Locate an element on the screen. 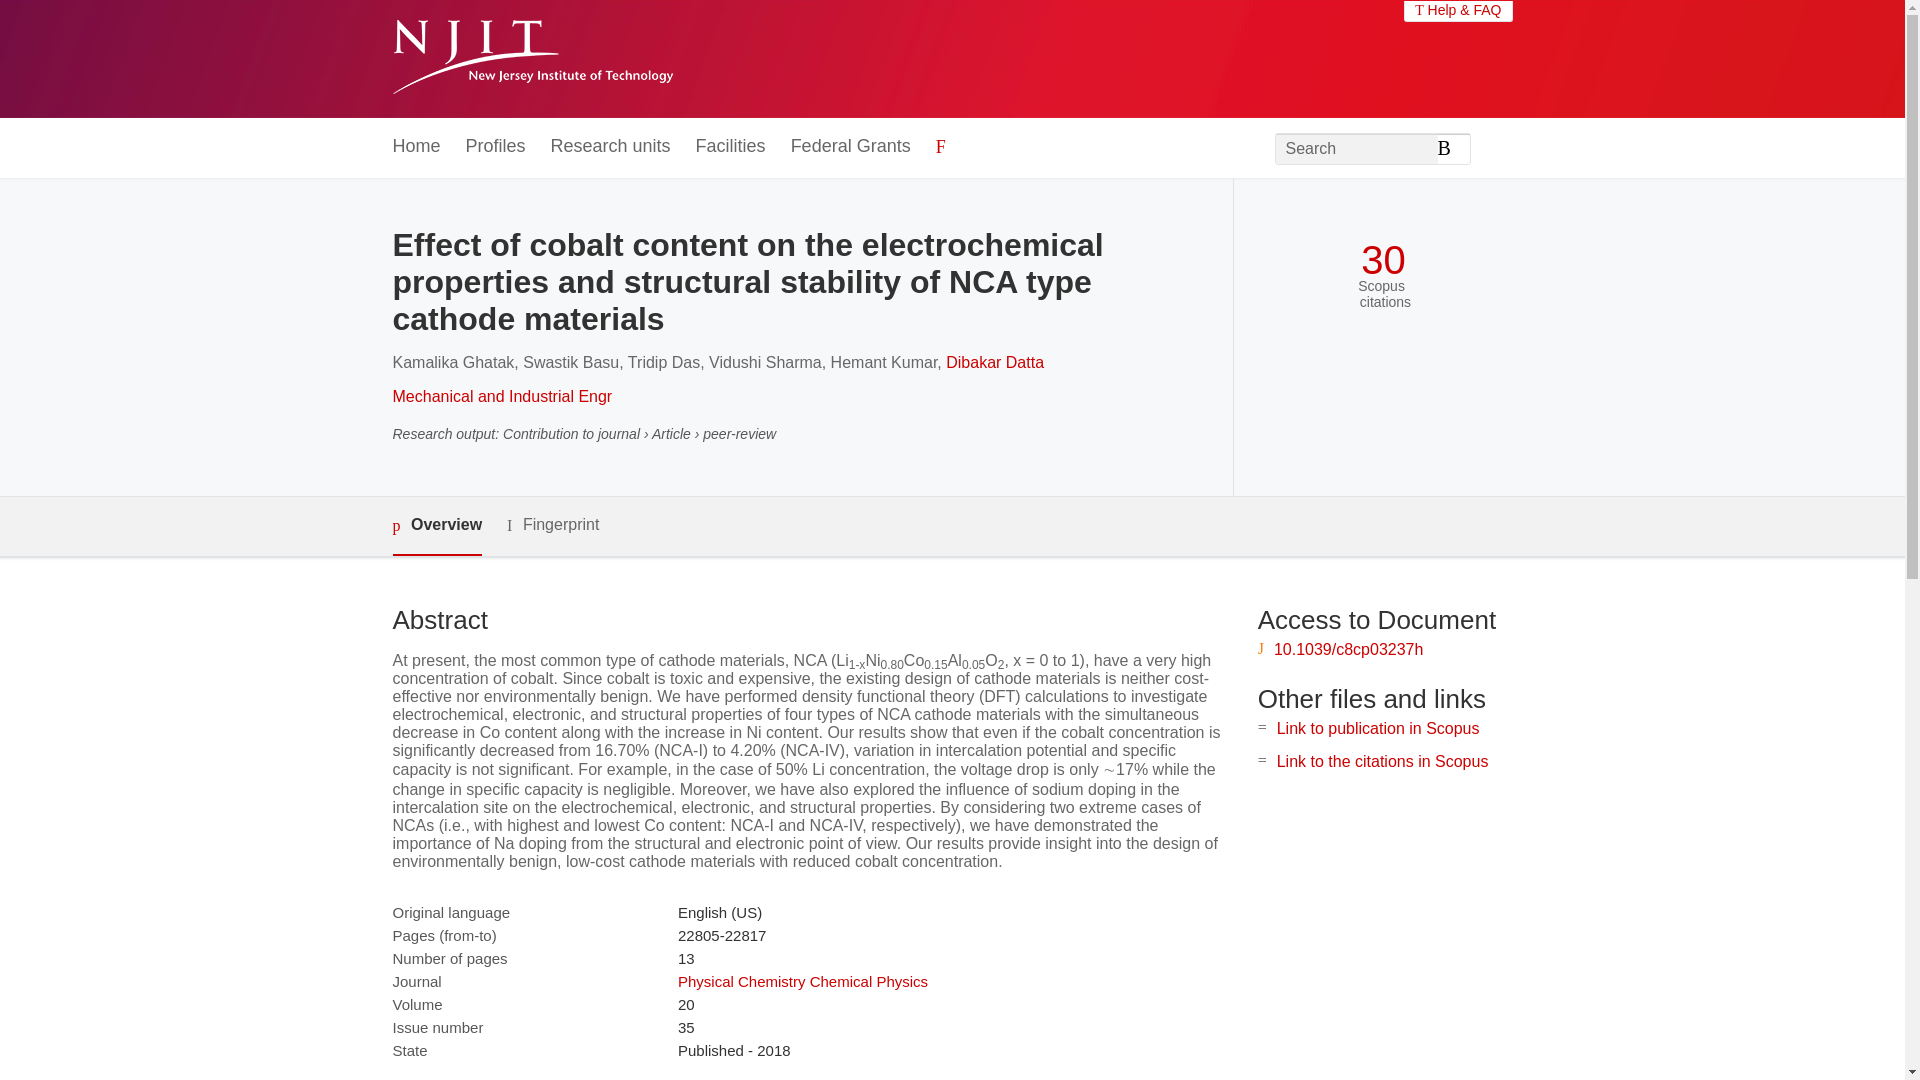 The width and height of the screenshot is (1920, 1080). 30 is located at coordinates (1383, 260).